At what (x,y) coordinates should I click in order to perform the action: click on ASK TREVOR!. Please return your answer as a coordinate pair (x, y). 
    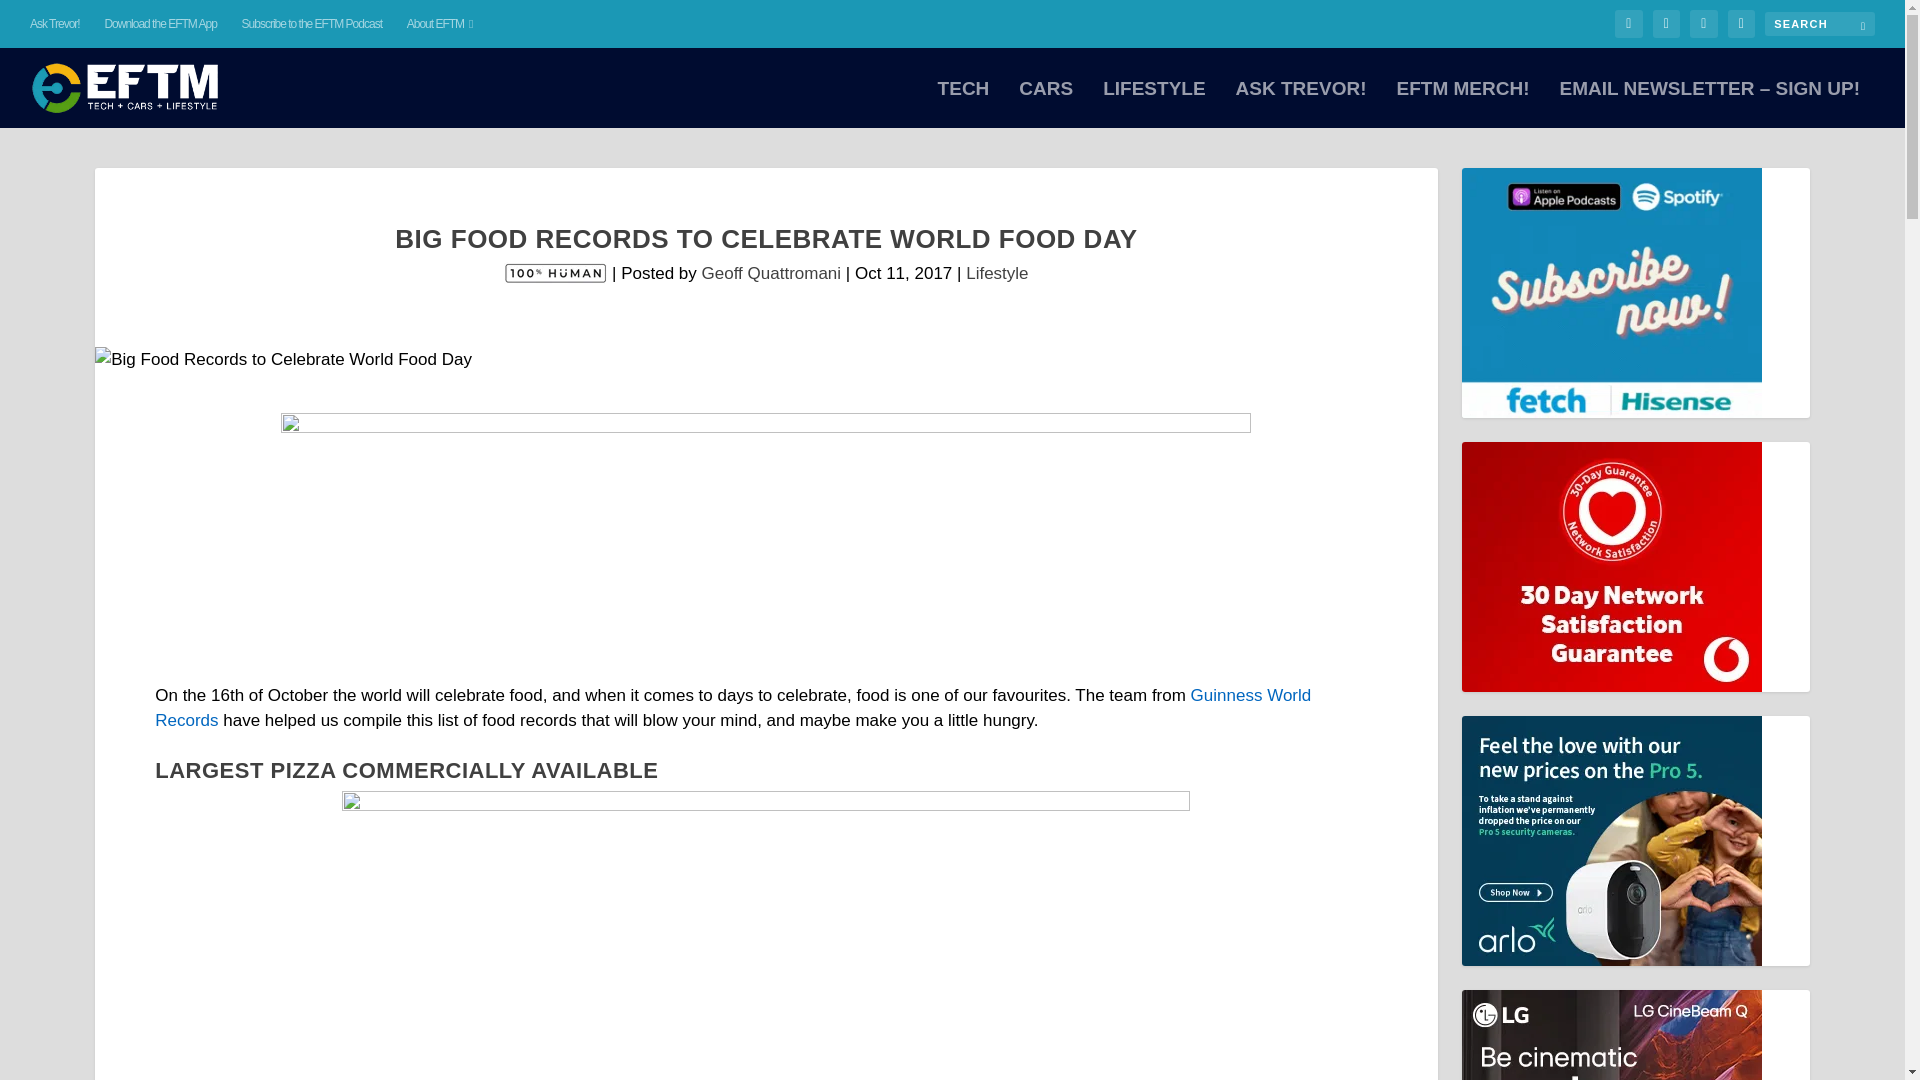
    Looking at the image, I should click on (1302, 104).